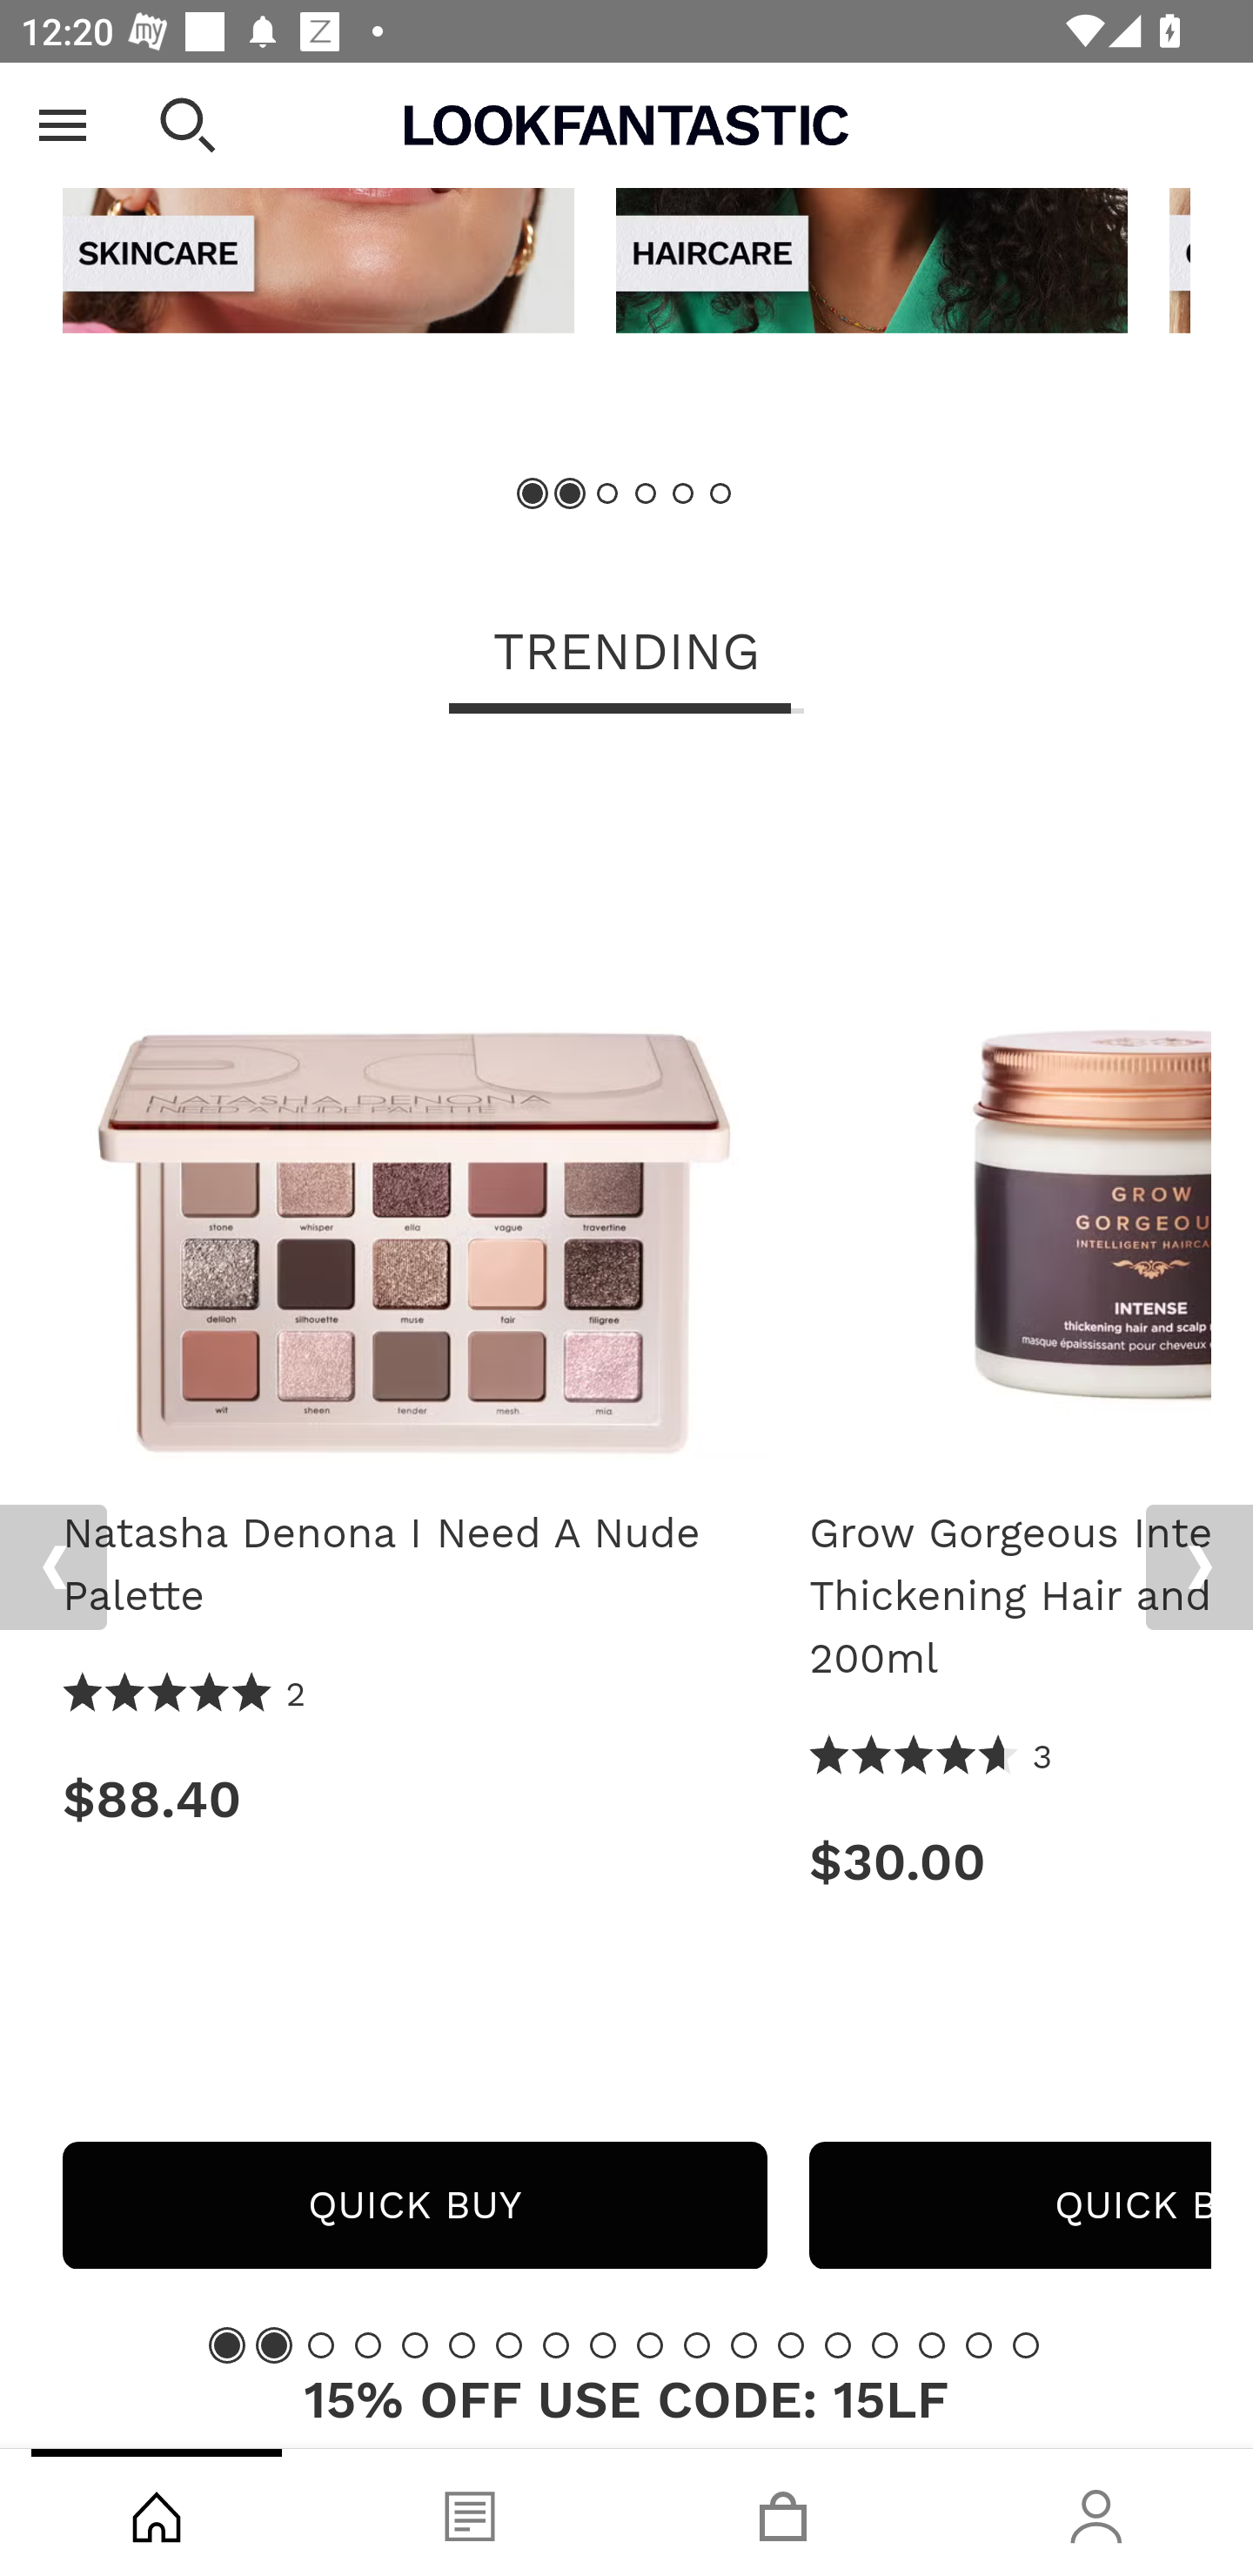 The height and width of the screenshot is (2576, 1253). I want to click on Slide 16, so click(931, 2345).